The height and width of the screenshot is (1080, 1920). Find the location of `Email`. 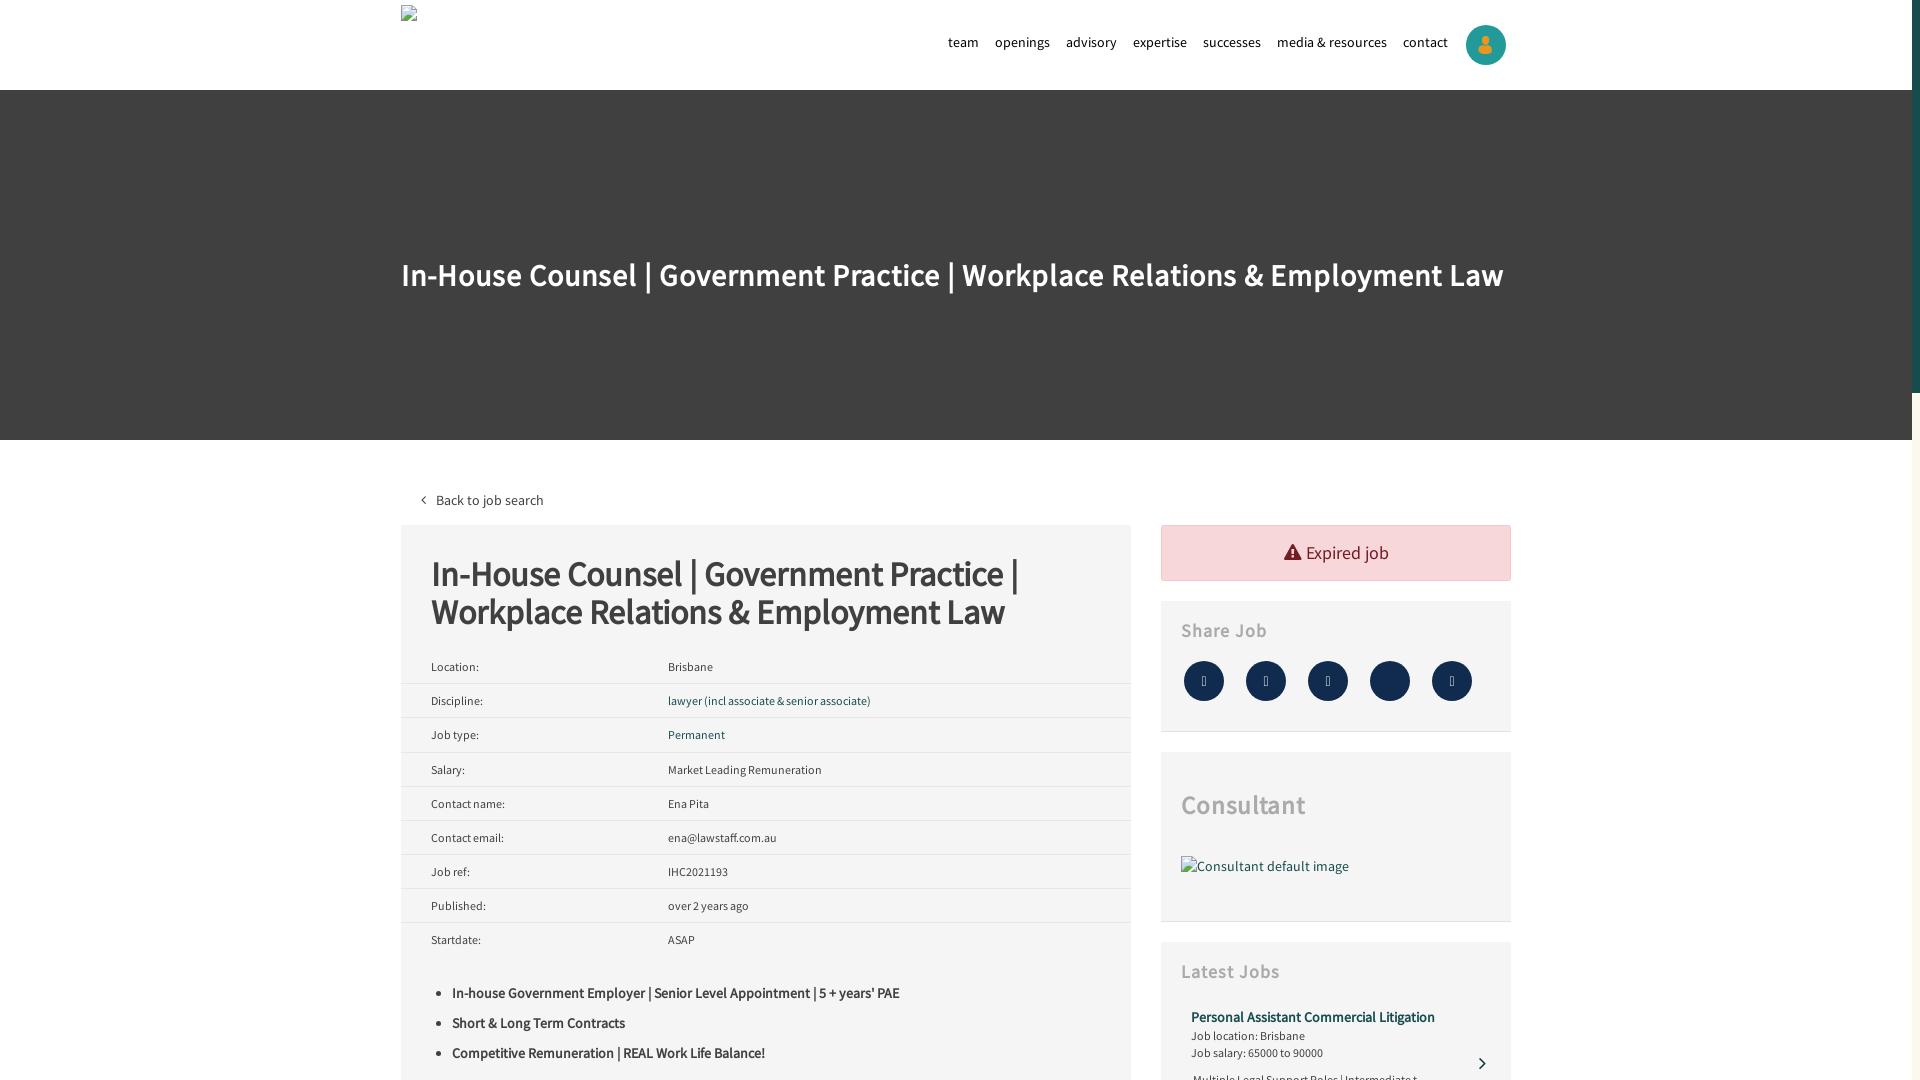

Email is located at coordinates (1452, 681).